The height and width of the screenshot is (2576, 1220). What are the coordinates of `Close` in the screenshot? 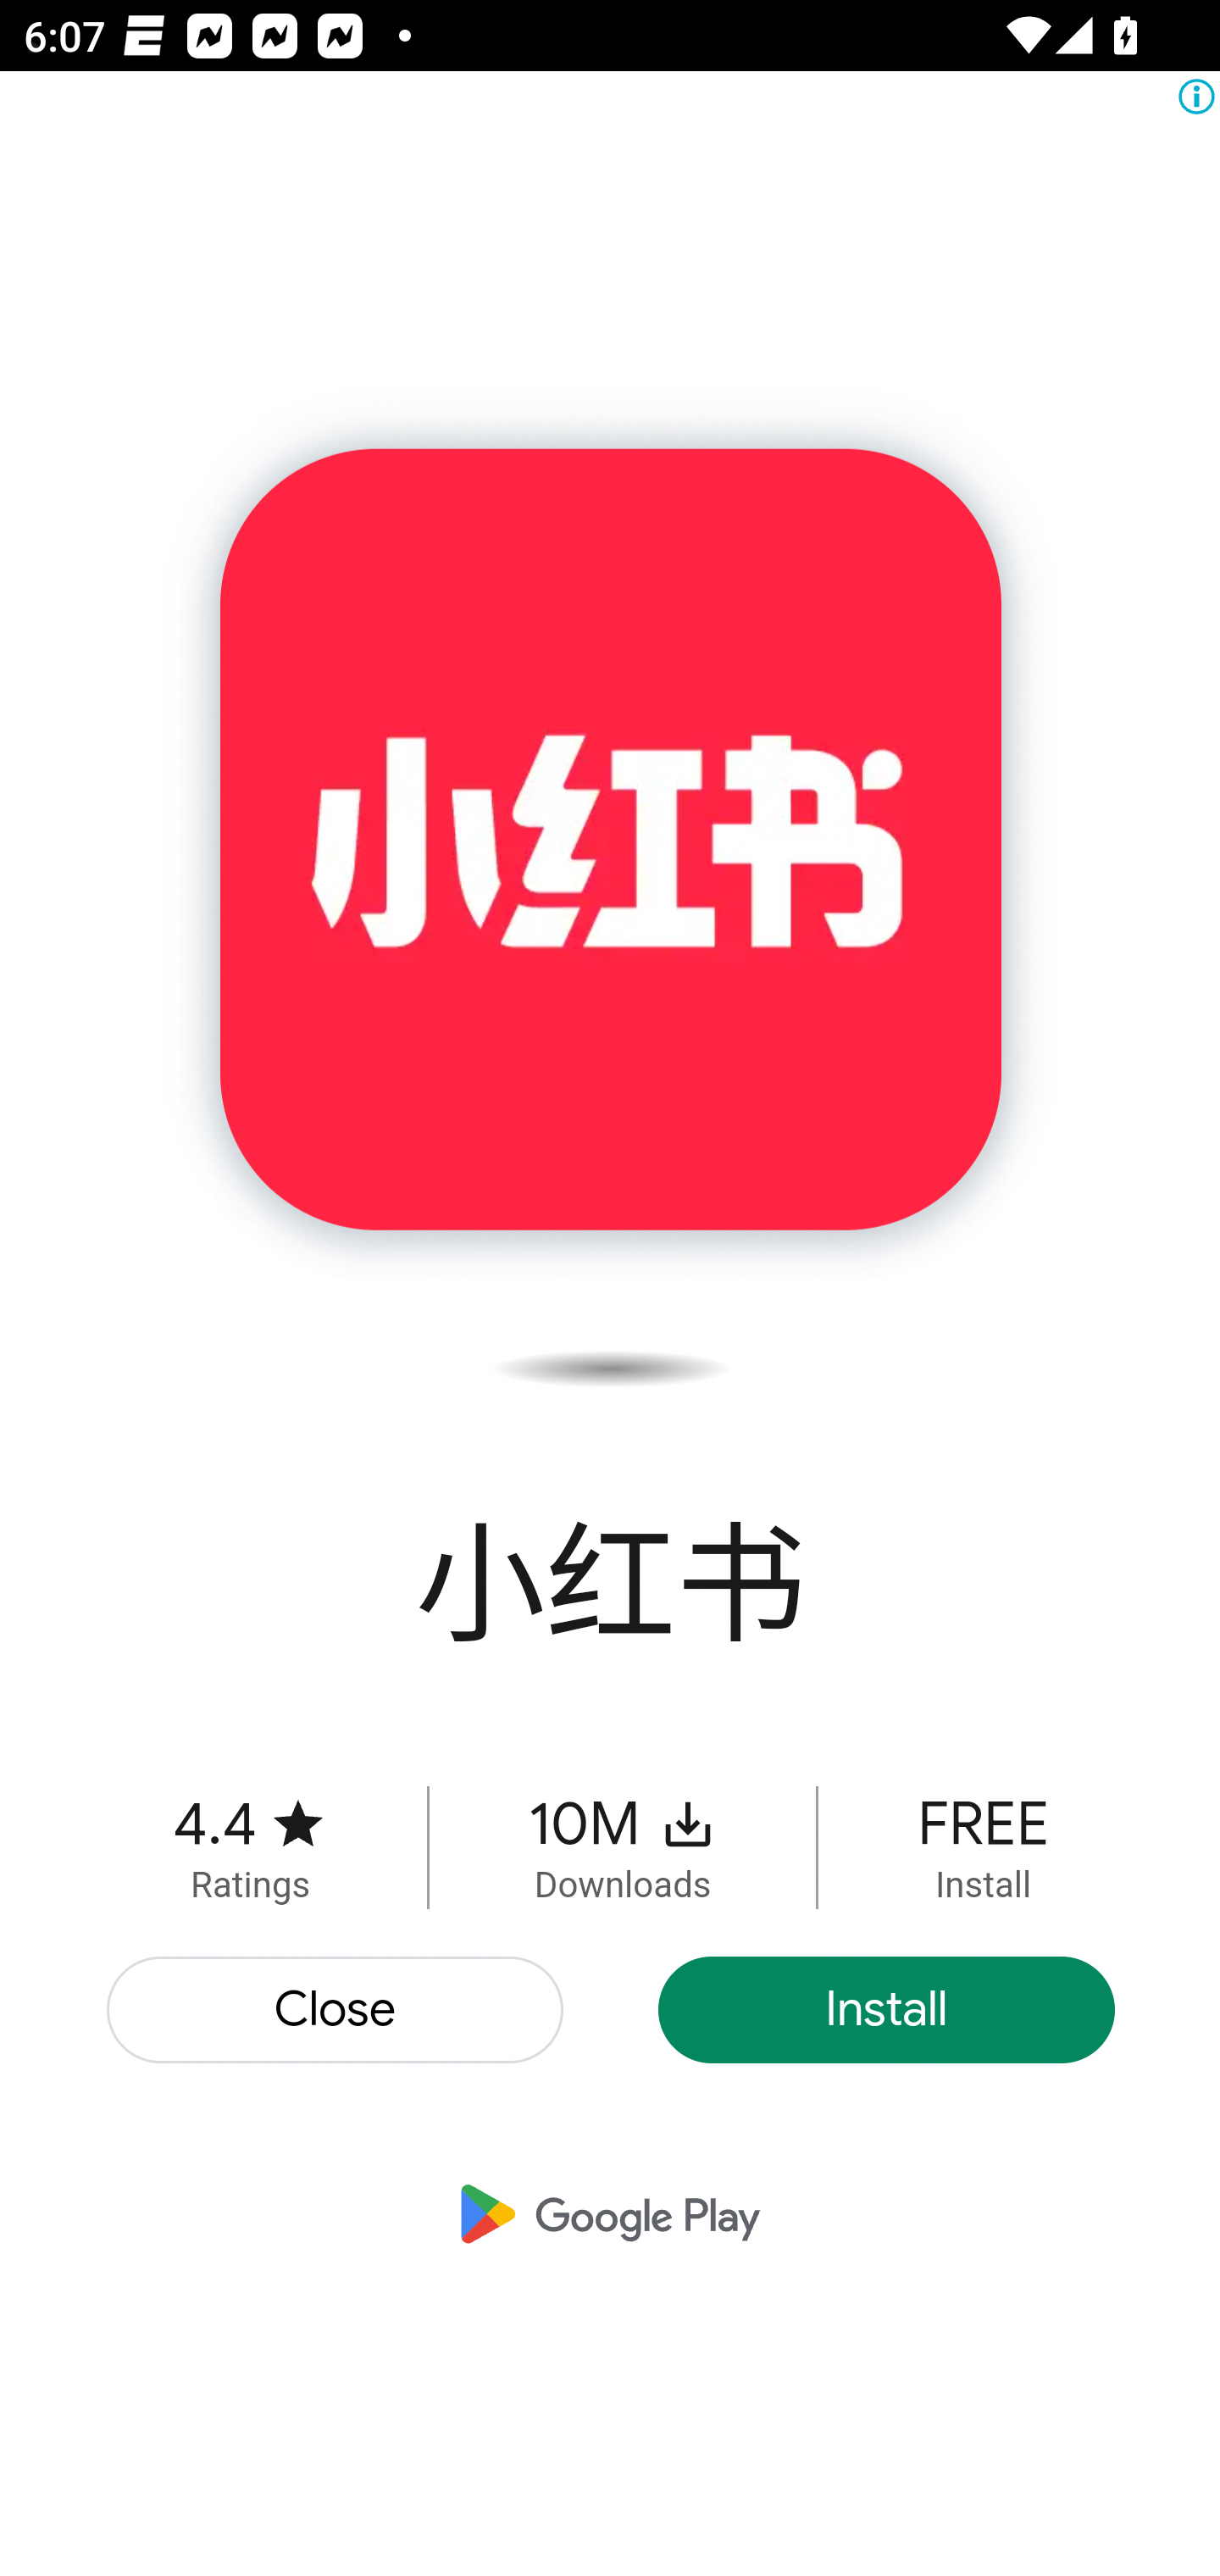 It's located at (336, 2009).